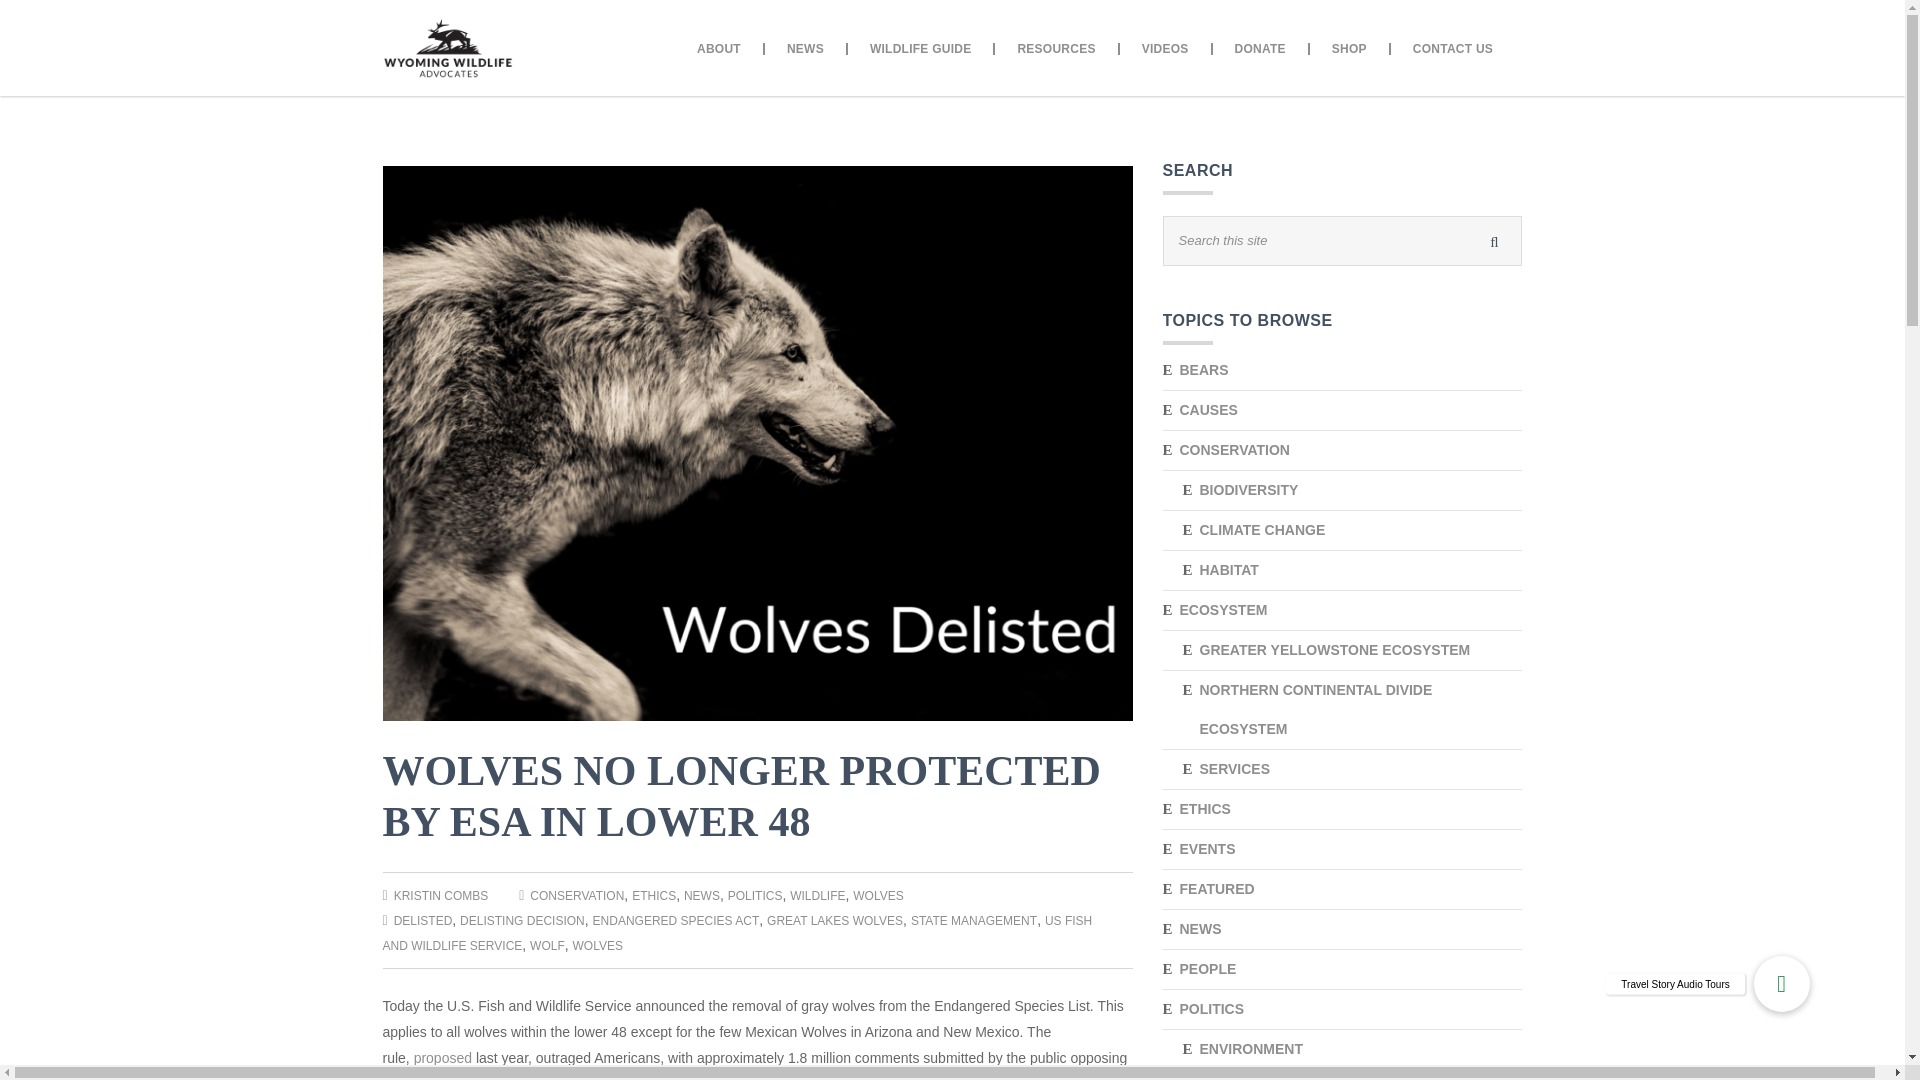 The image size is (1920, 1080). I want to click on WOLF, so click(546, 945).